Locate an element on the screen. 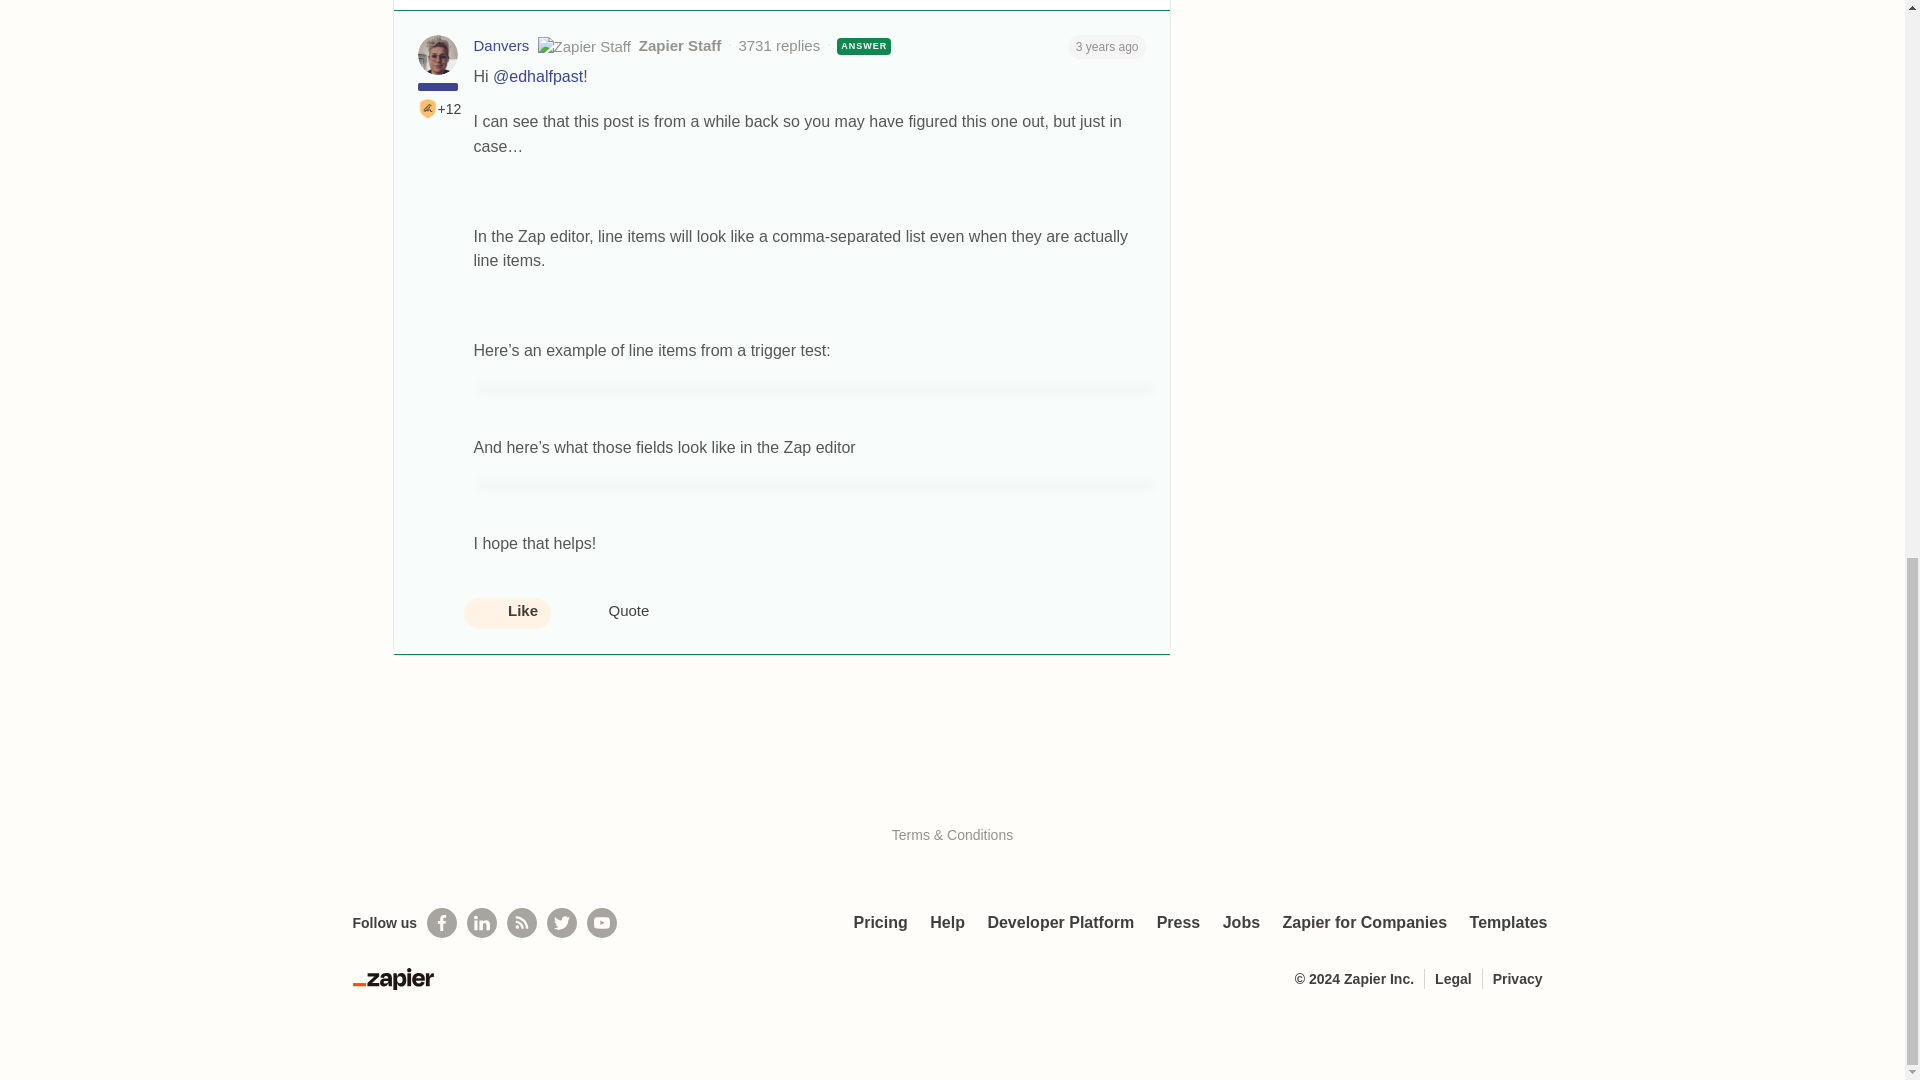 The height and width of the screenshot is (1080, 1920). Danvers is located at coordinates (502, 46).